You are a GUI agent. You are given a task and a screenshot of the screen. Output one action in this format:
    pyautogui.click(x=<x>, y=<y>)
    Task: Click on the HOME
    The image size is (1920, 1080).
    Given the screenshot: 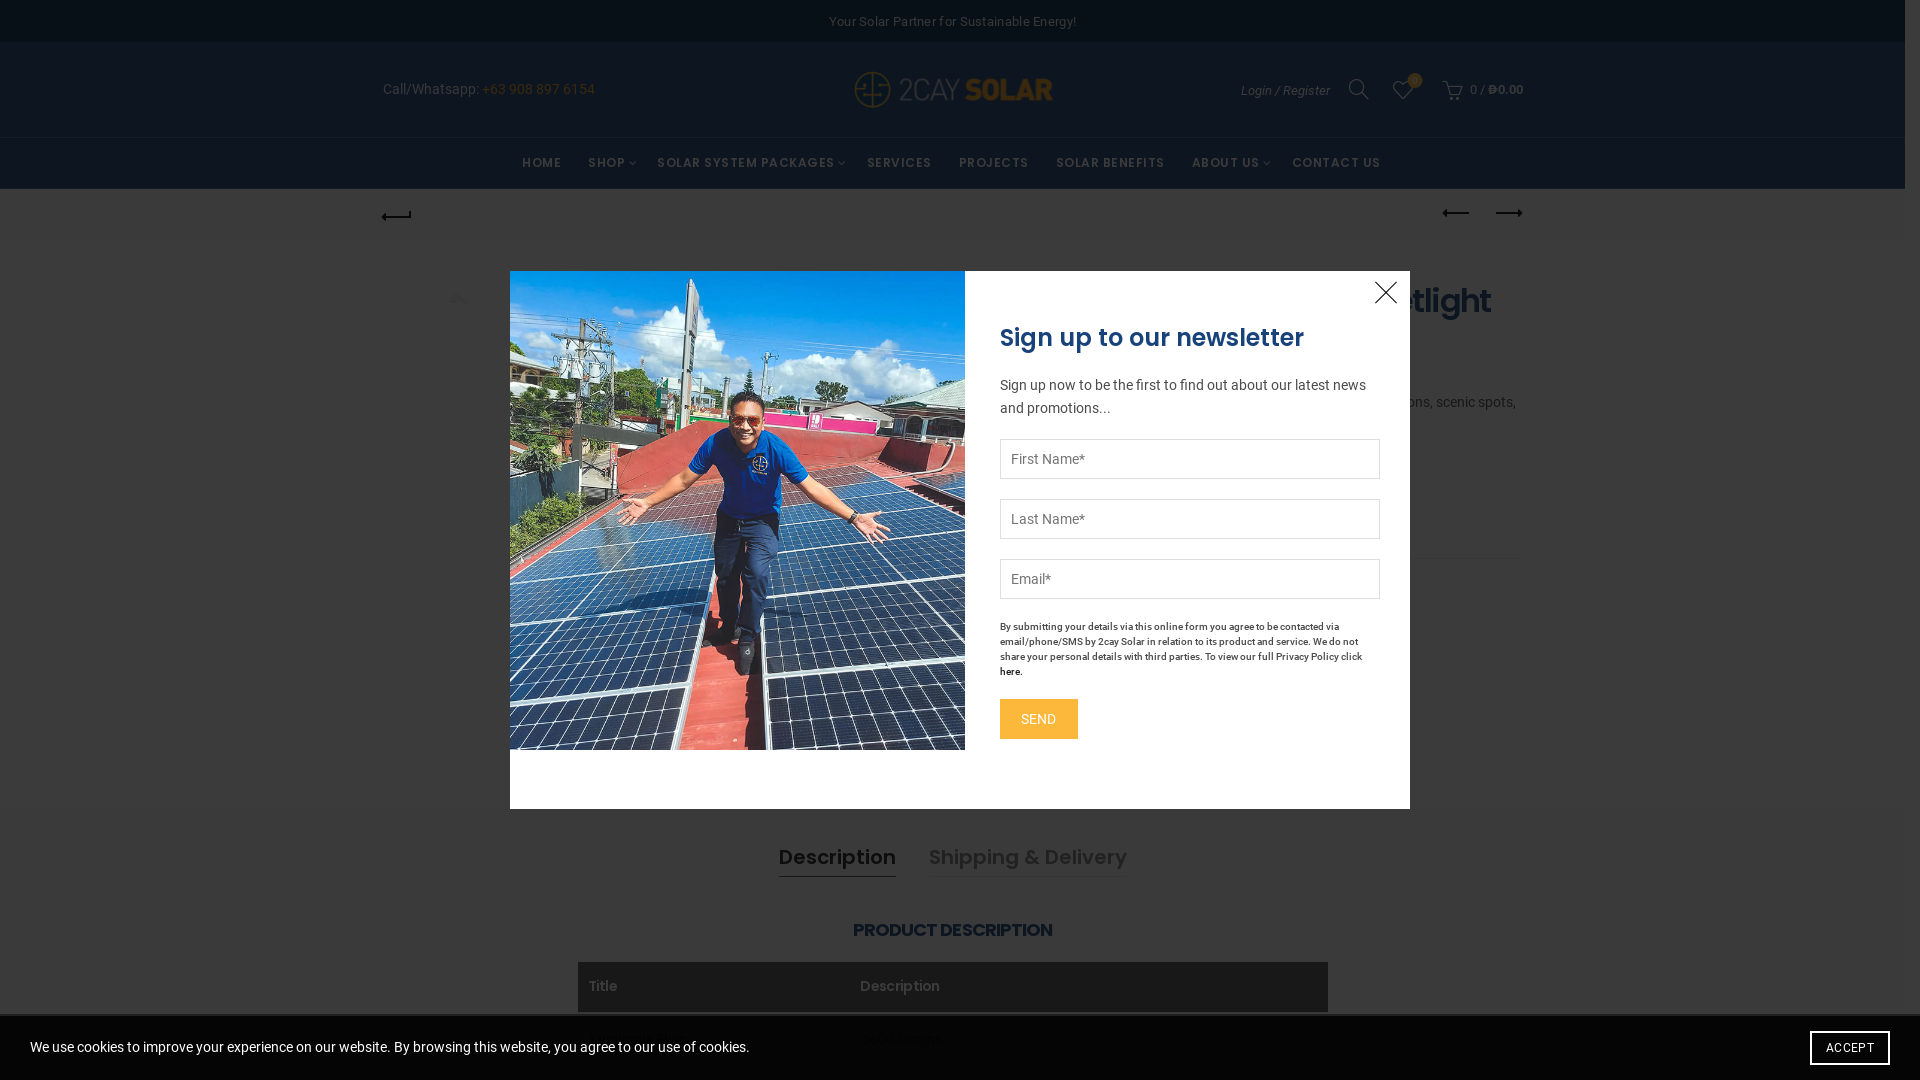 What is the action you would take?
    pyautogui.click(x=541, y=163)
    